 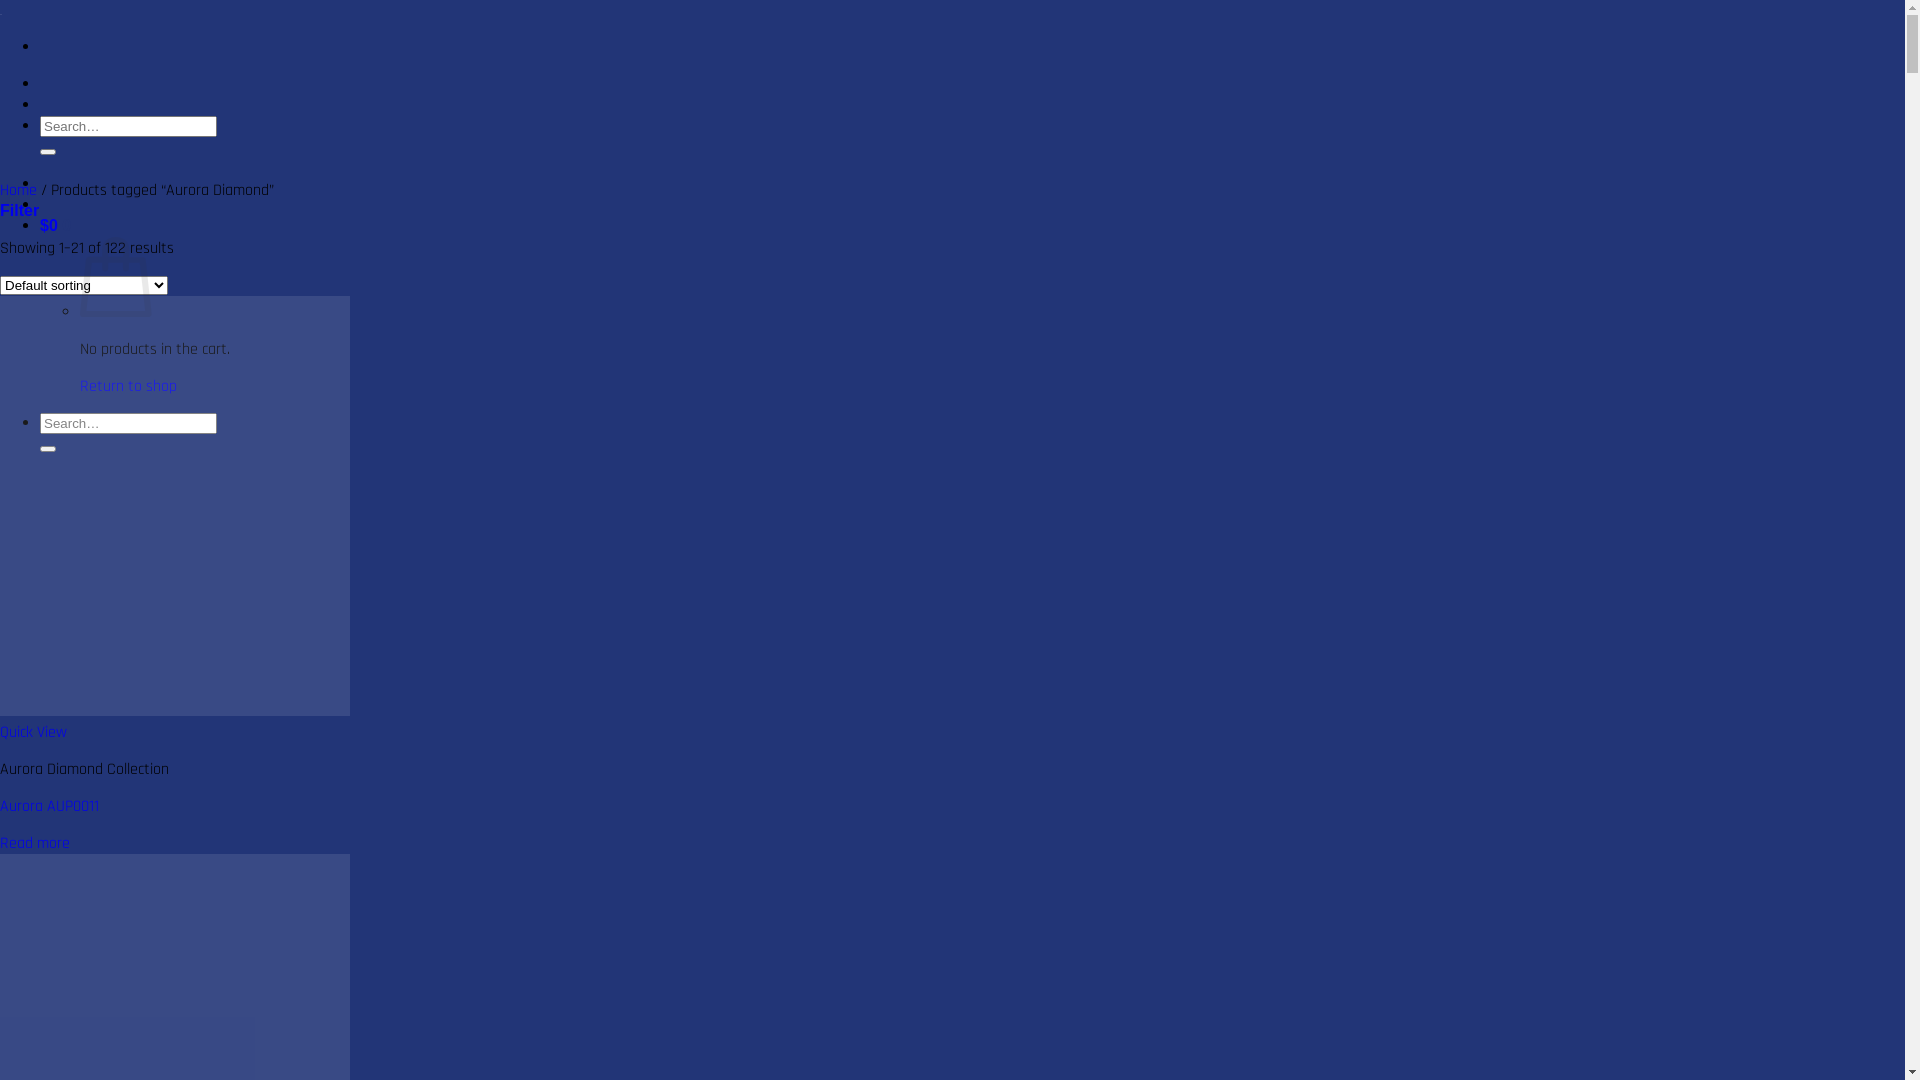 What do you see at coordinates (128, 386) in the screenshot?
I see `Return to shop` at bounding box center [128, 386].